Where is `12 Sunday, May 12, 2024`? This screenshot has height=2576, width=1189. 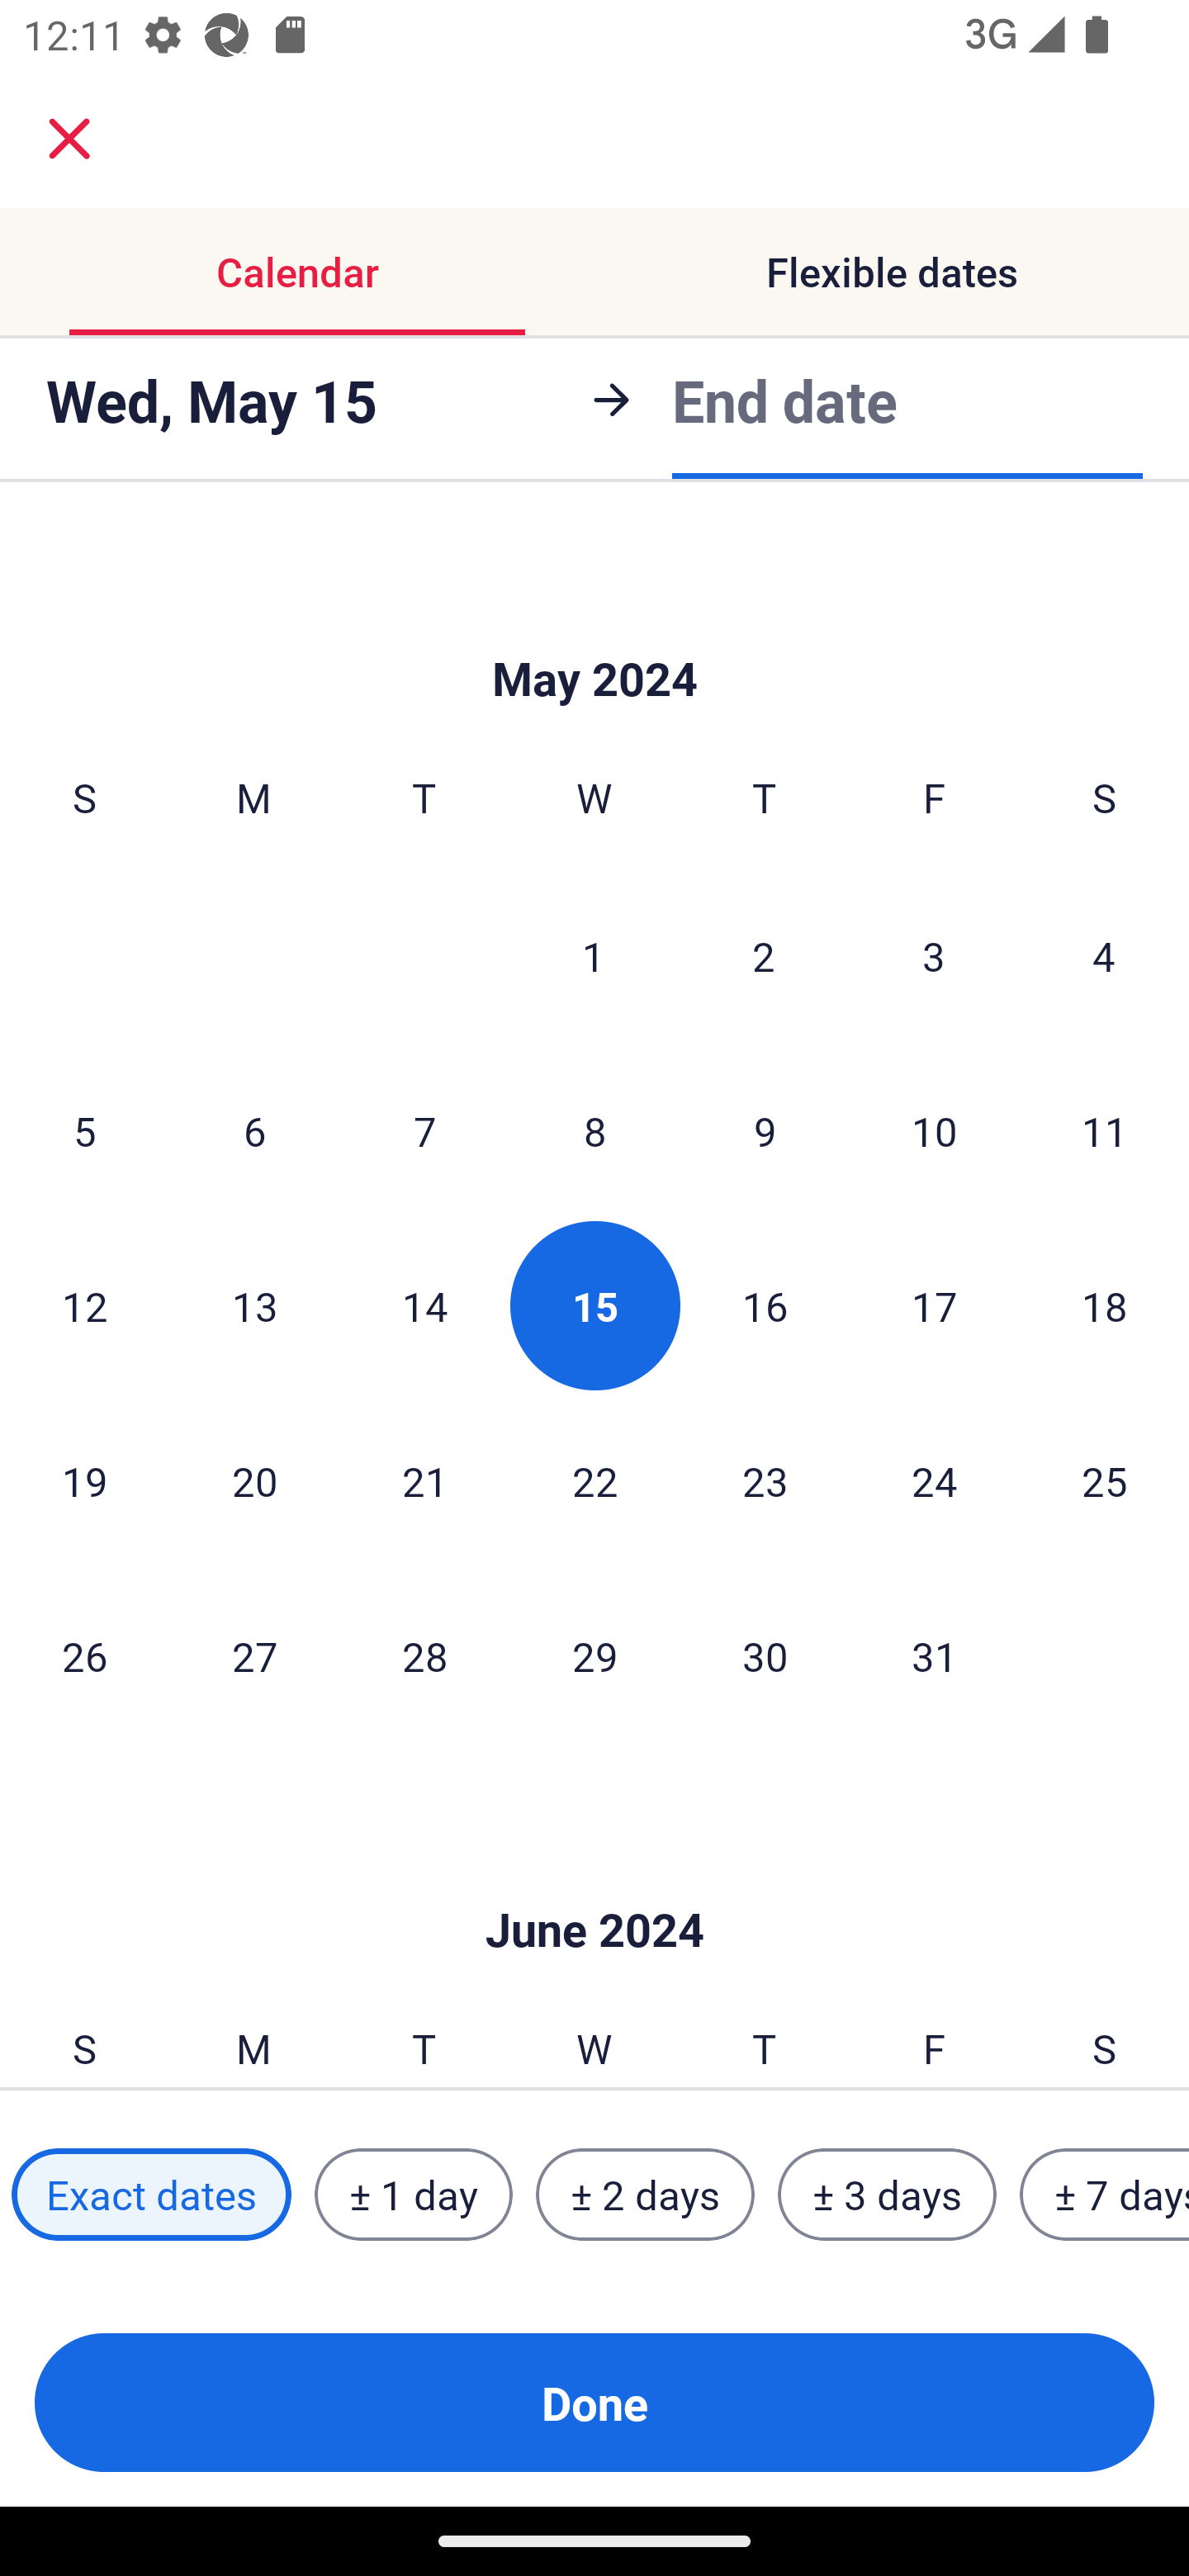 12 Sunday, May 12, 2024 is located at coordinates (84, 1305).